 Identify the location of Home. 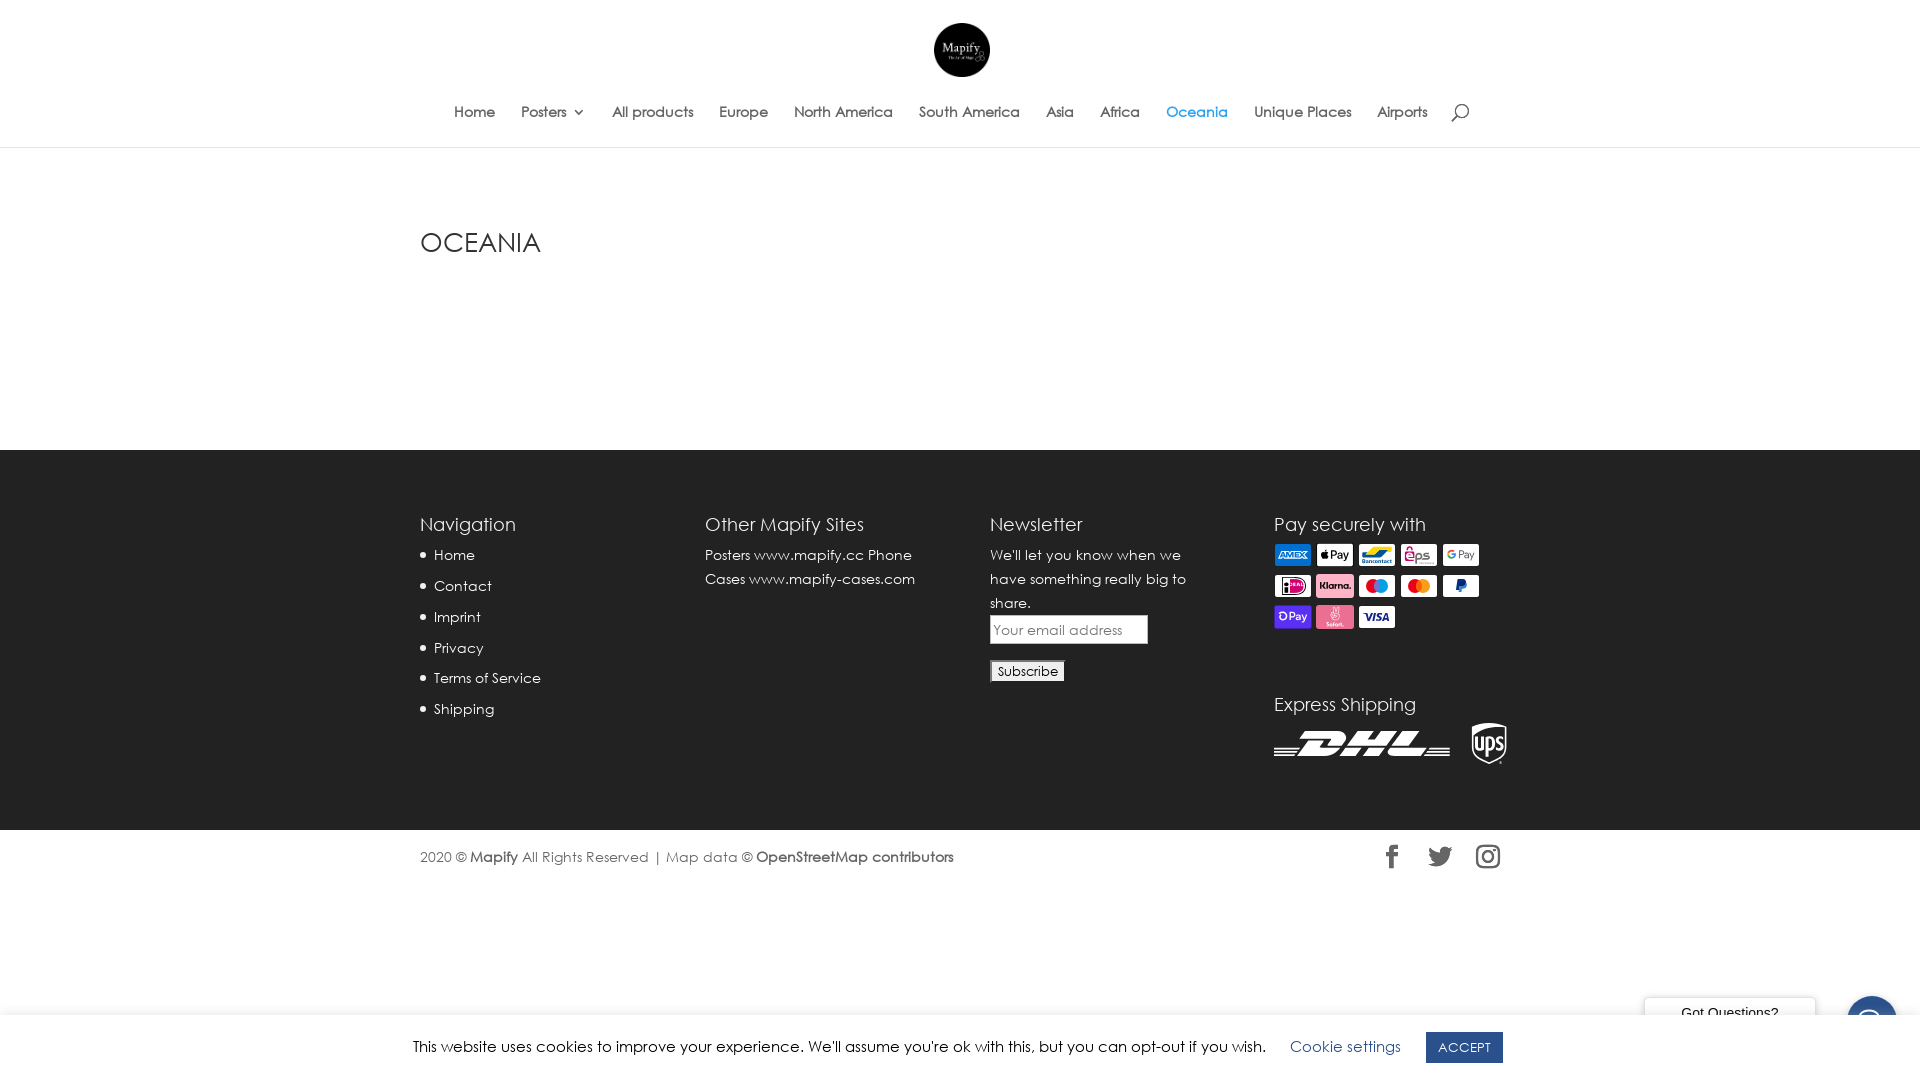
(454, 554).